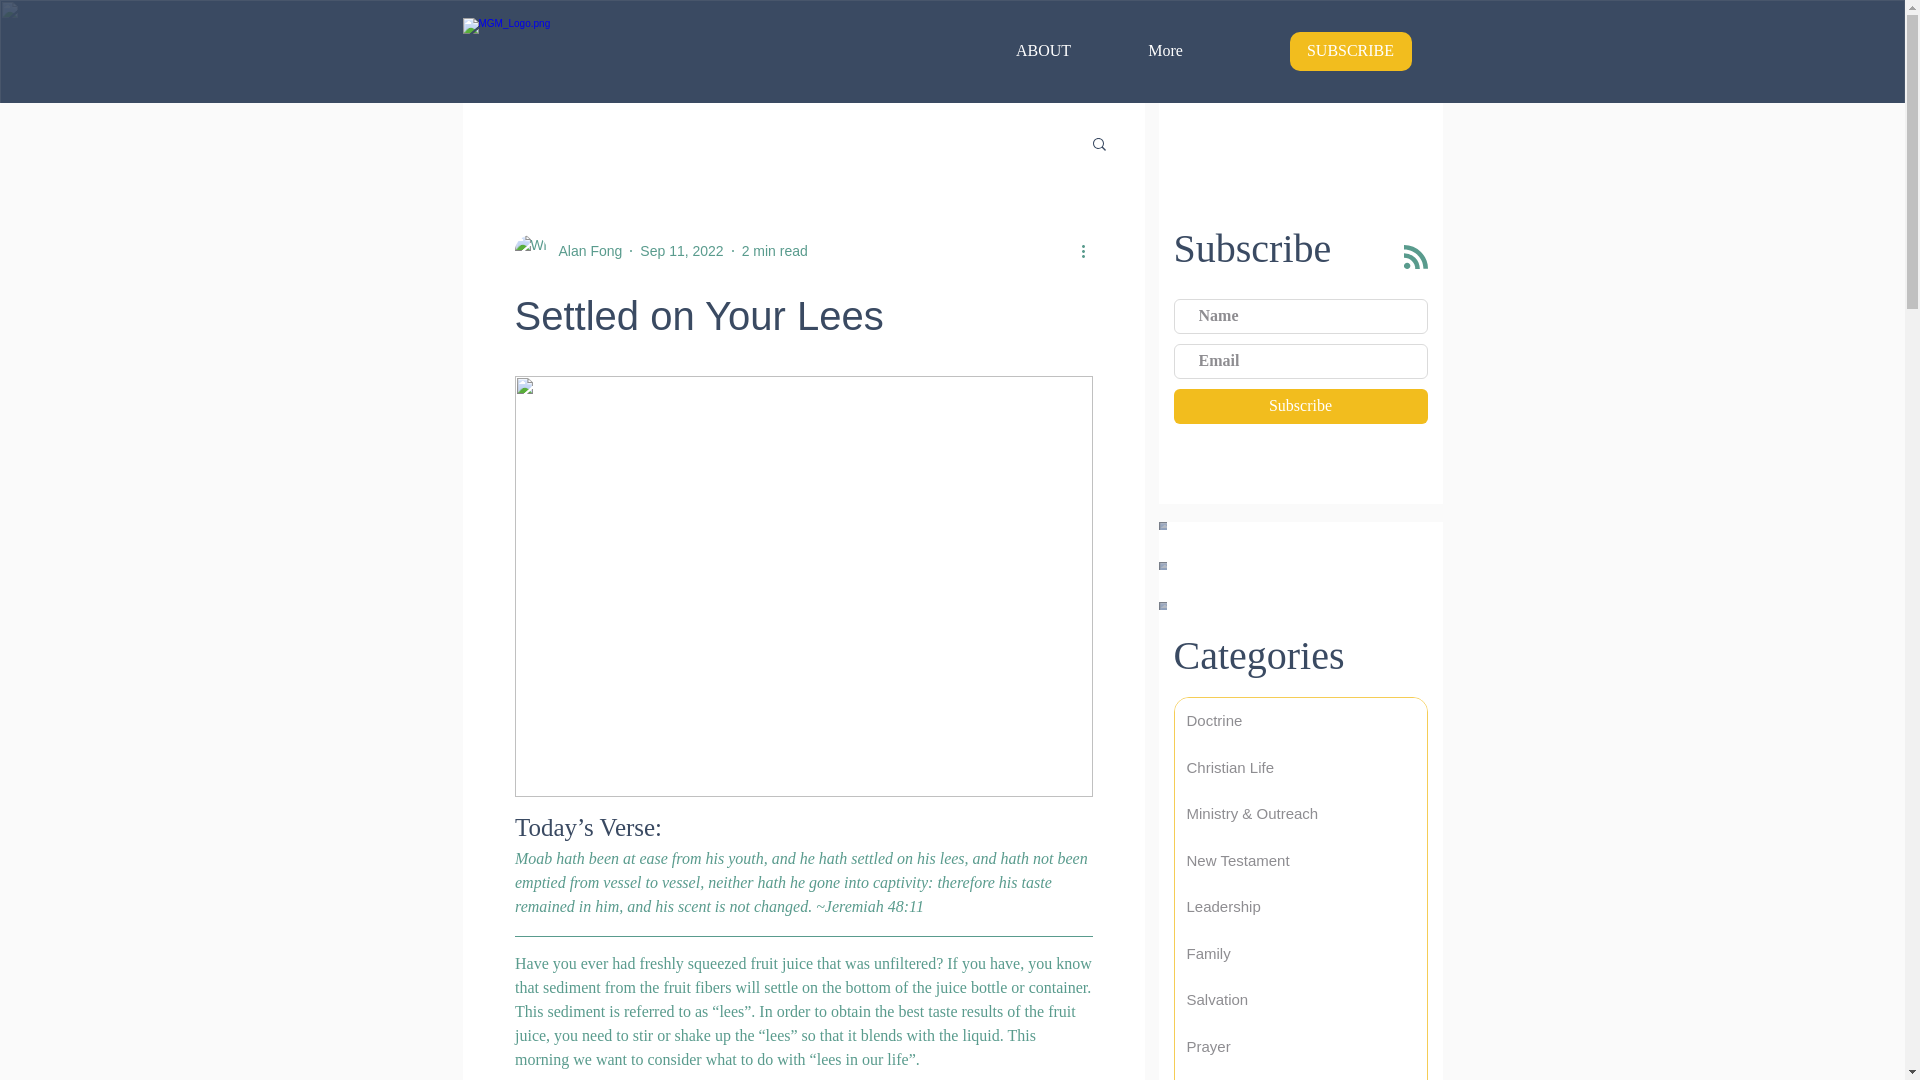 The height and width of the screenshot is (1080, 1920). What do you see at coordinates (1300, 1047) in the screenshot?
I see `Prayer` at bounding box center [1300, 1047].